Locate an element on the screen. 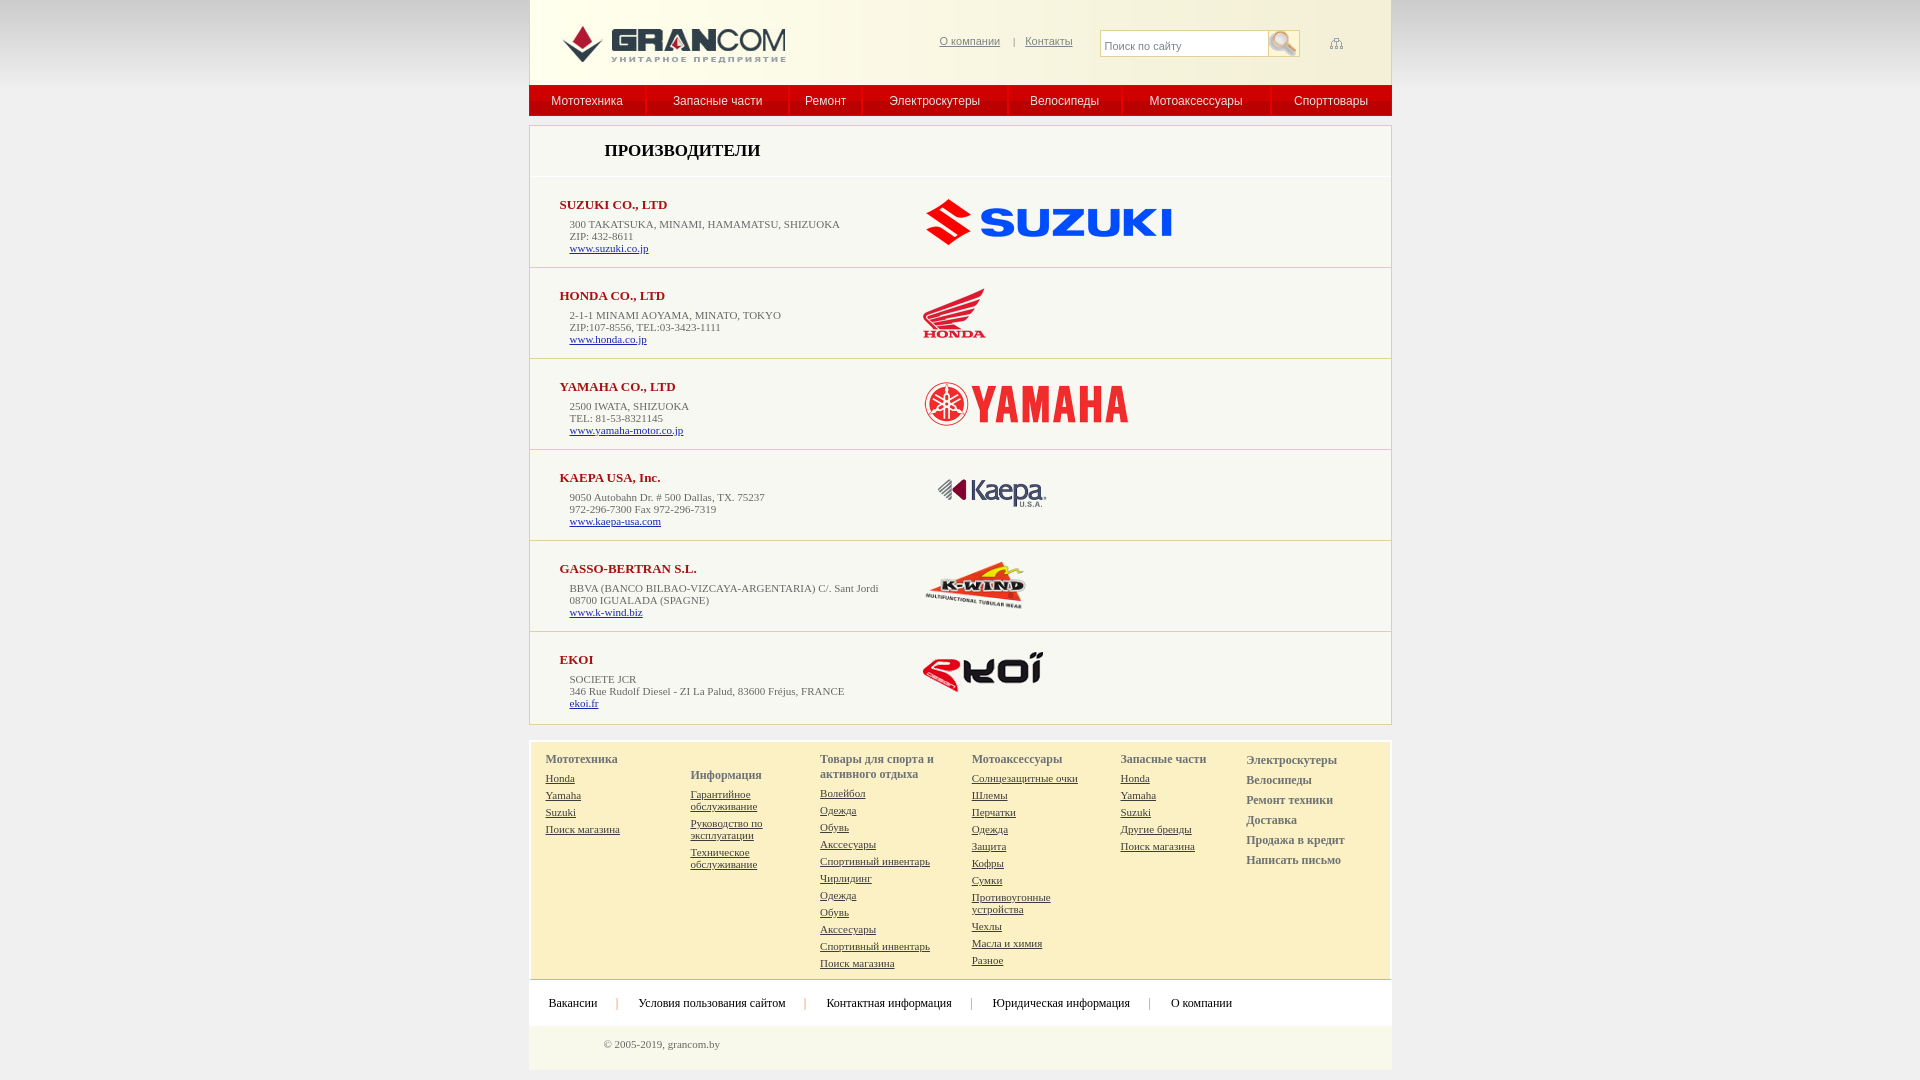 Image resolution: width=1920 pixels, height=1080 pixels. www.honda.co.jp is located at coordinates (608, 339).